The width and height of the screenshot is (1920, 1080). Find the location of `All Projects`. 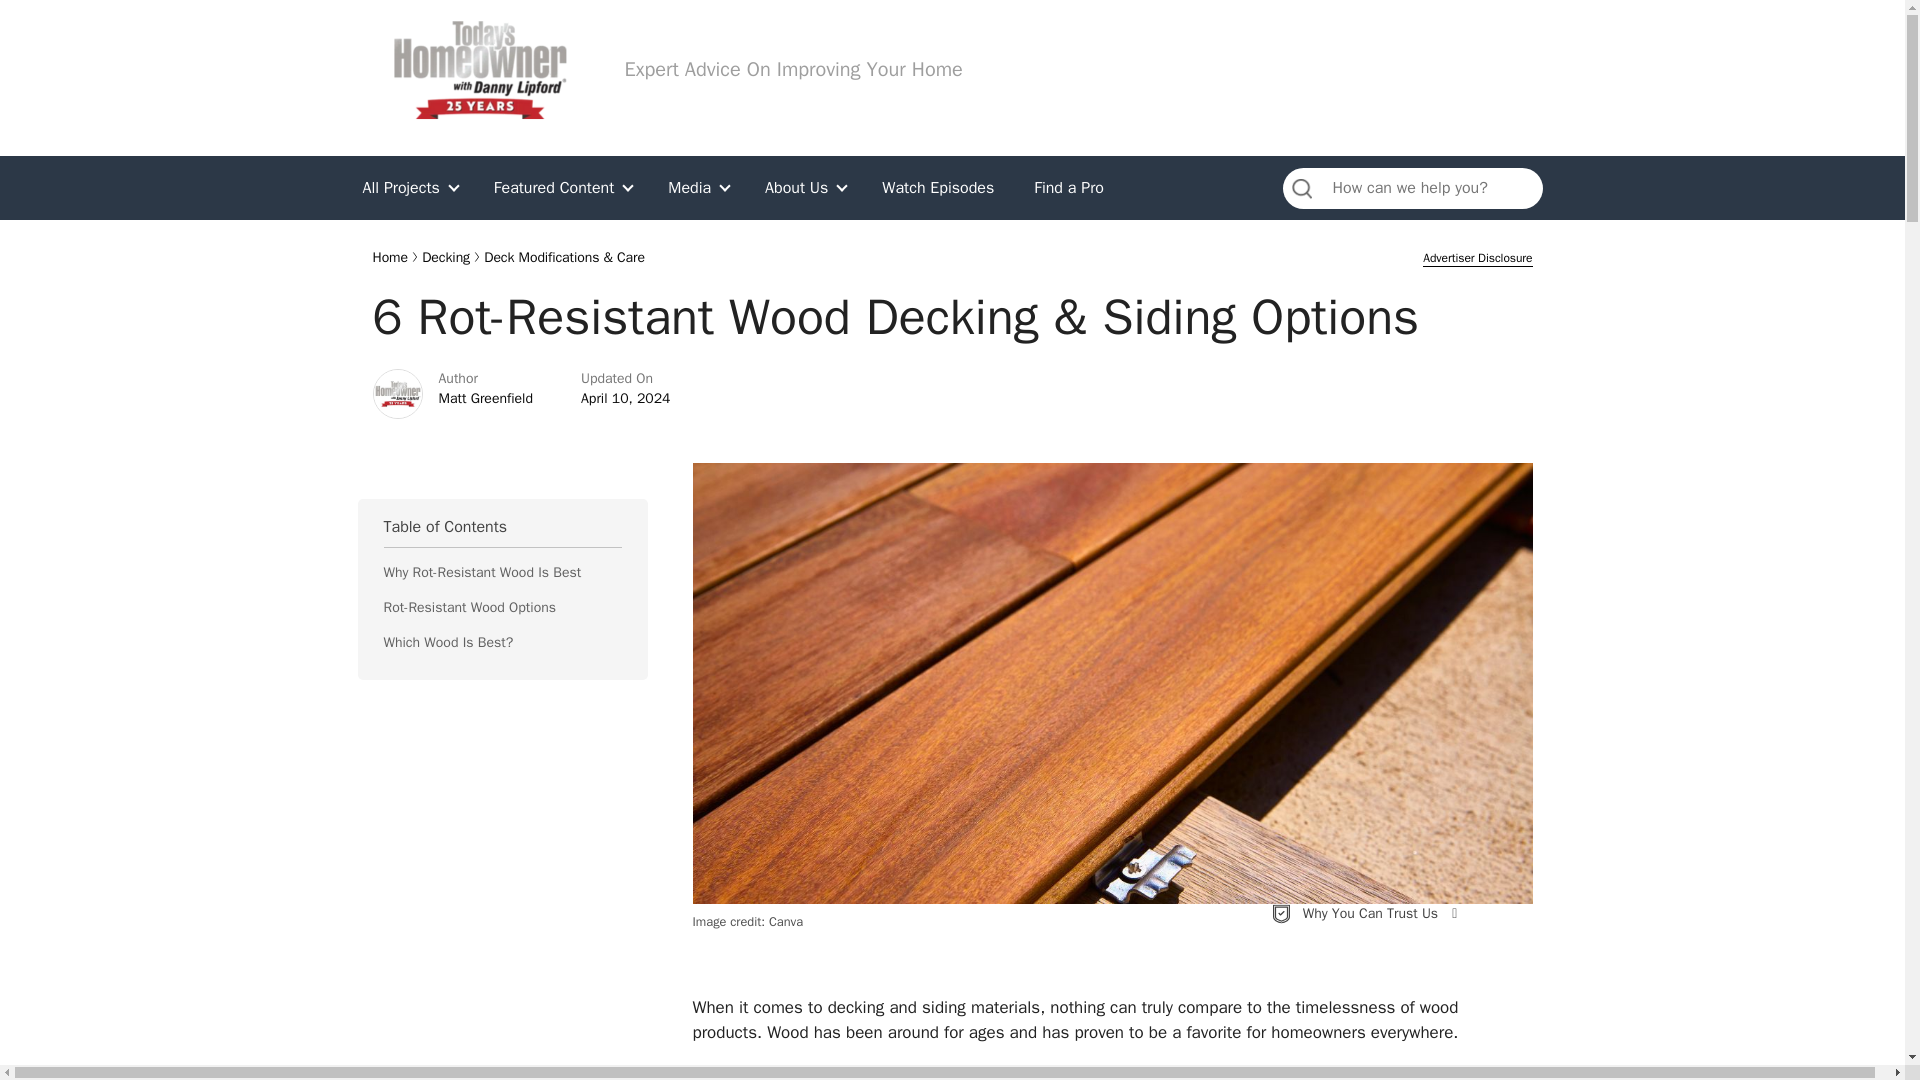

All Projects is located at coordinates (412, 188).